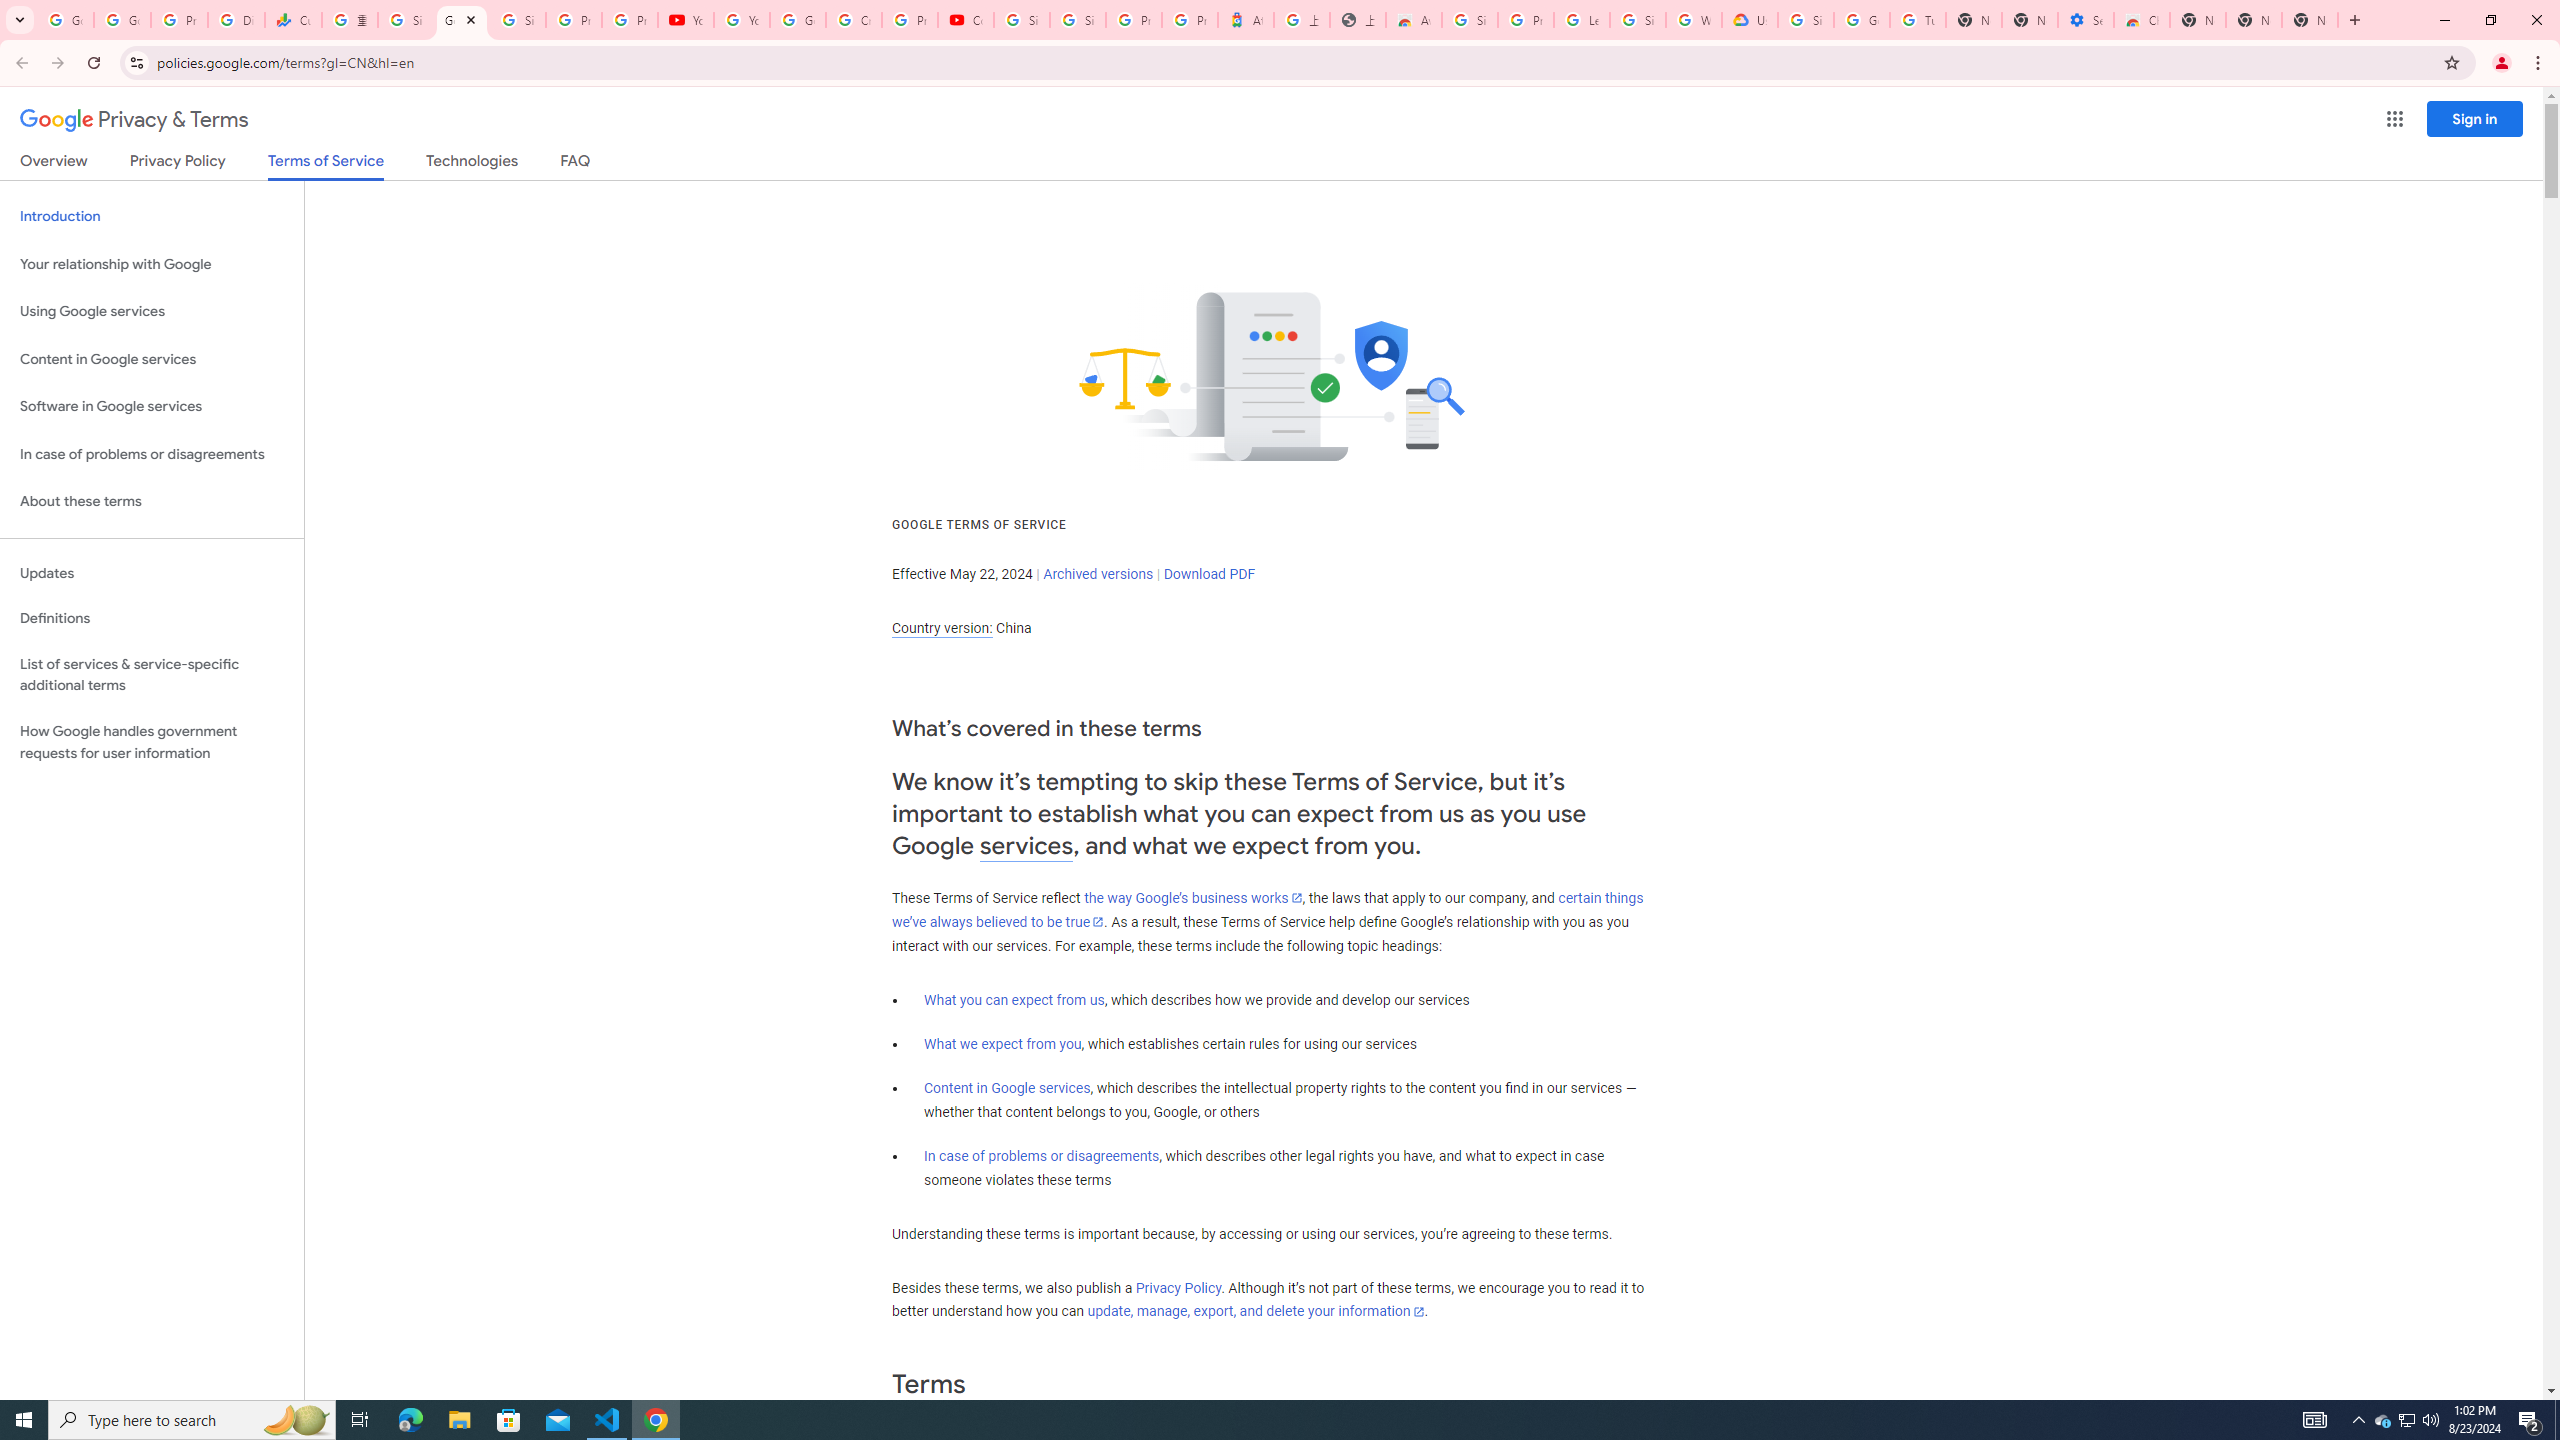 The image size is (2560, 1440). Describe the element at coordinates (2085, 20) in the screenshot. I see `Settings - Accessibility` at that location.